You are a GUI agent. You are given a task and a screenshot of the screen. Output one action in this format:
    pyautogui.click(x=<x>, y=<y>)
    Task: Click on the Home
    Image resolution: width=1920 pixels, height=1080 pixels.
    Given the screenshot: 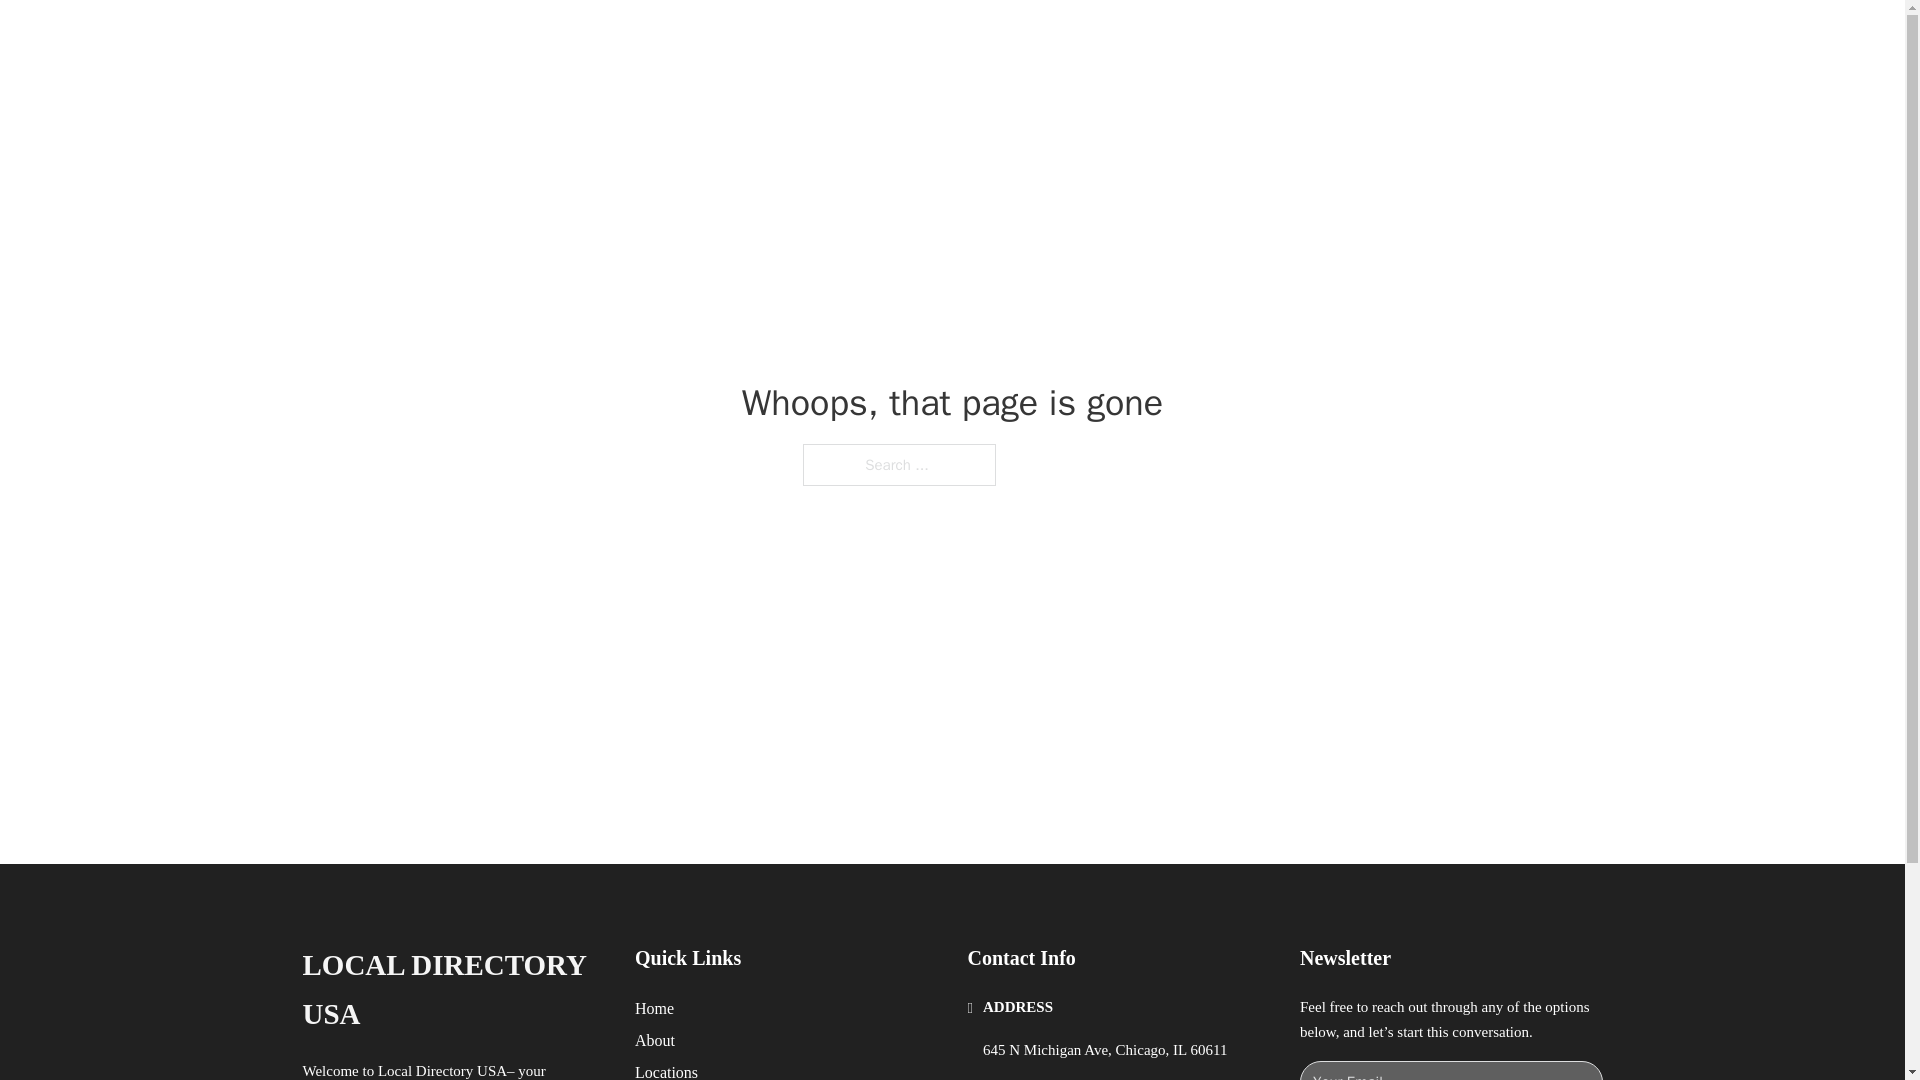 What is the action you would take?
    pyautogui.click(x=654, y=1008)
    